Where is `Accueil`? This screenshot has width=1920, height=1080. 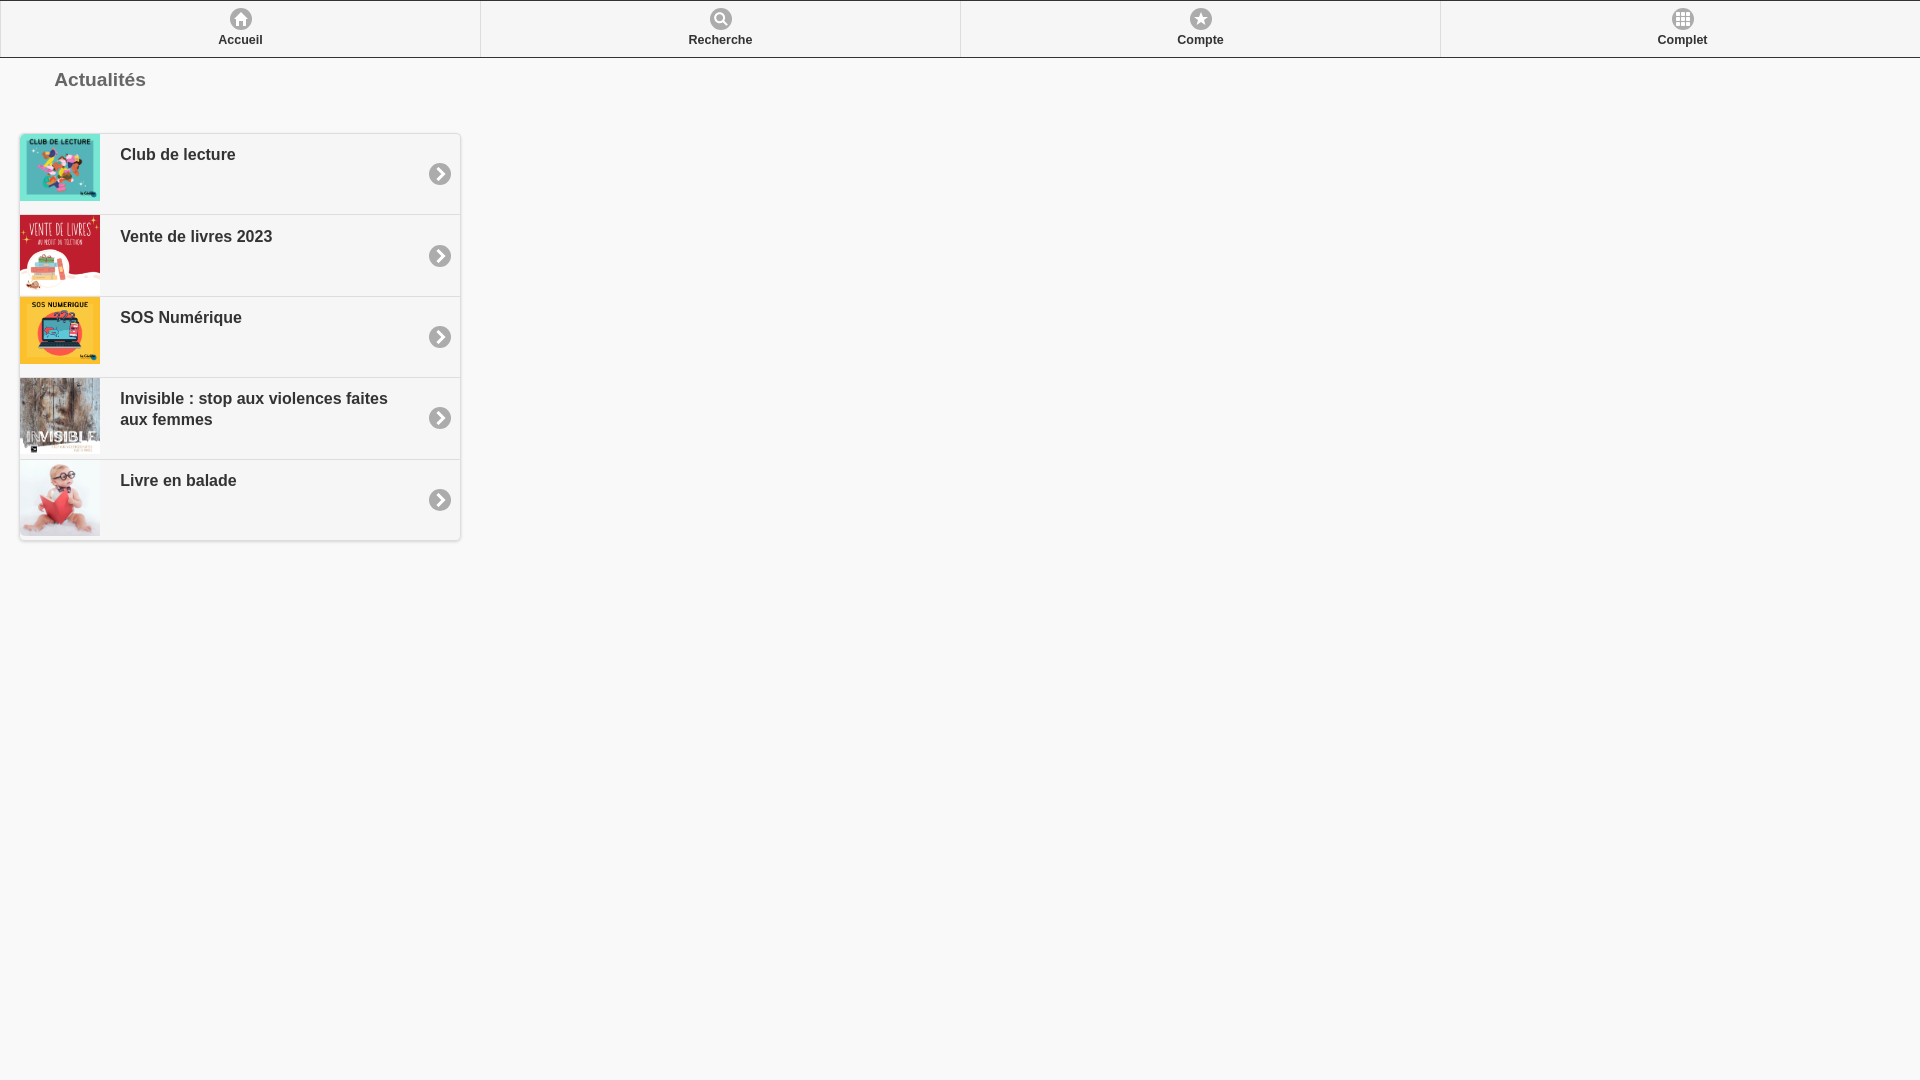
Accueil is located at coordinates (240, 29).